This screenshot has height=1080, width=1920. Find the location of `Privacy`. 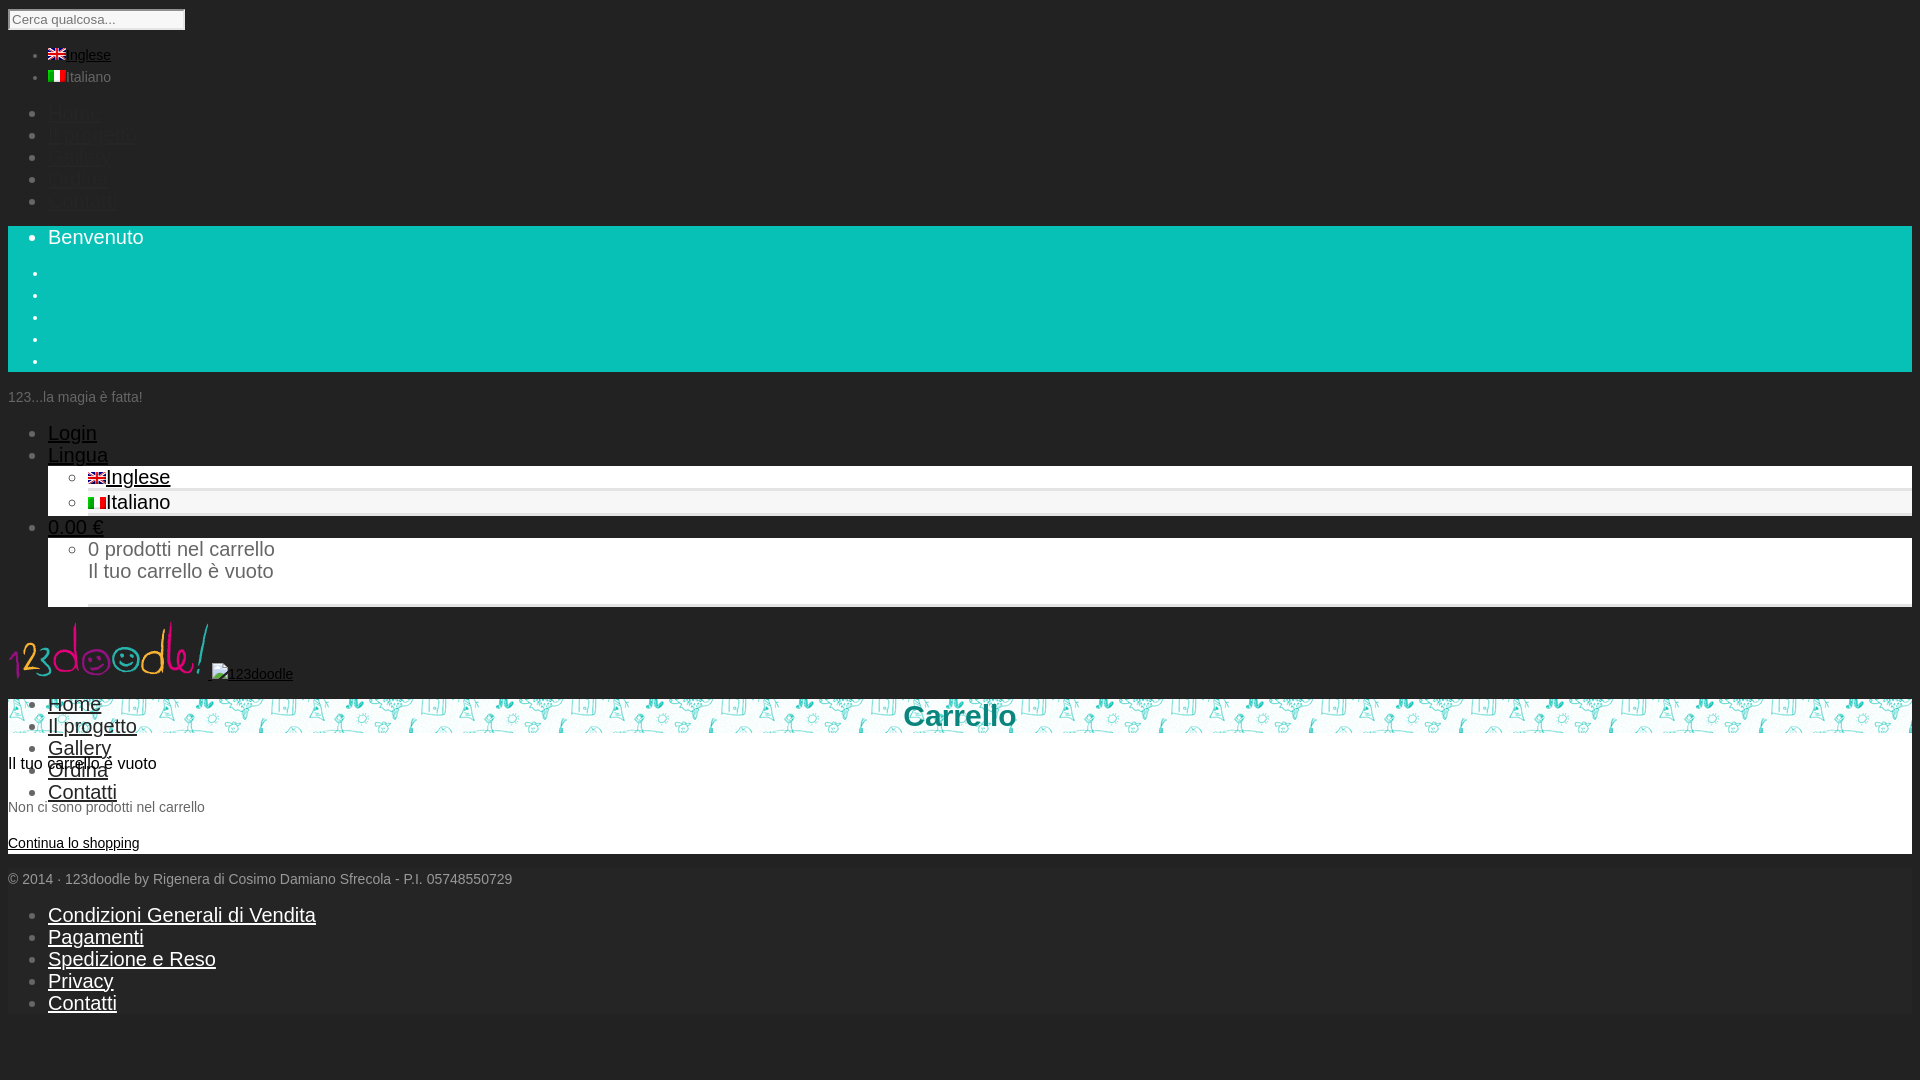

Privacy is located at coordinates (81, 981).